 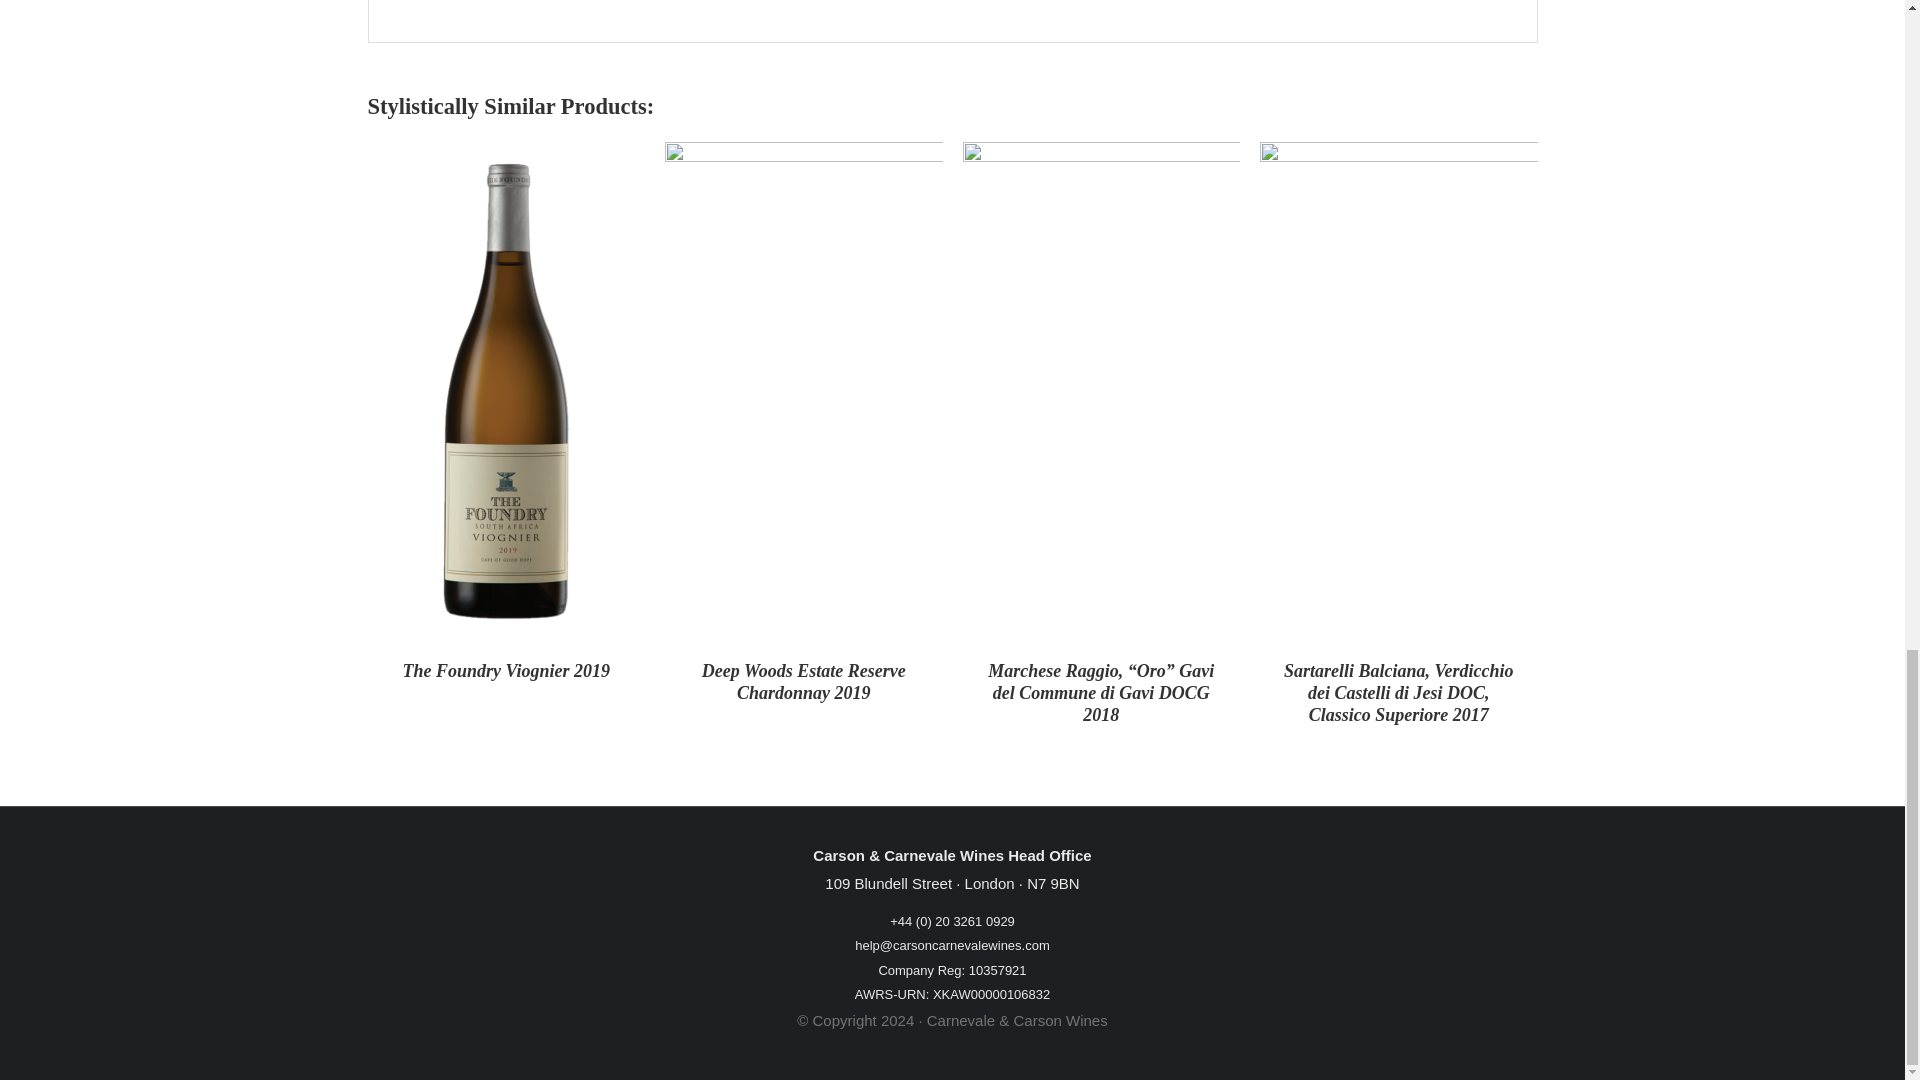 What do you see at coordinates (804, 682) in the screenshot?
I see `Deep Woods Estate Reserve Chardonnay 2019` at bounding box center [804, 682].